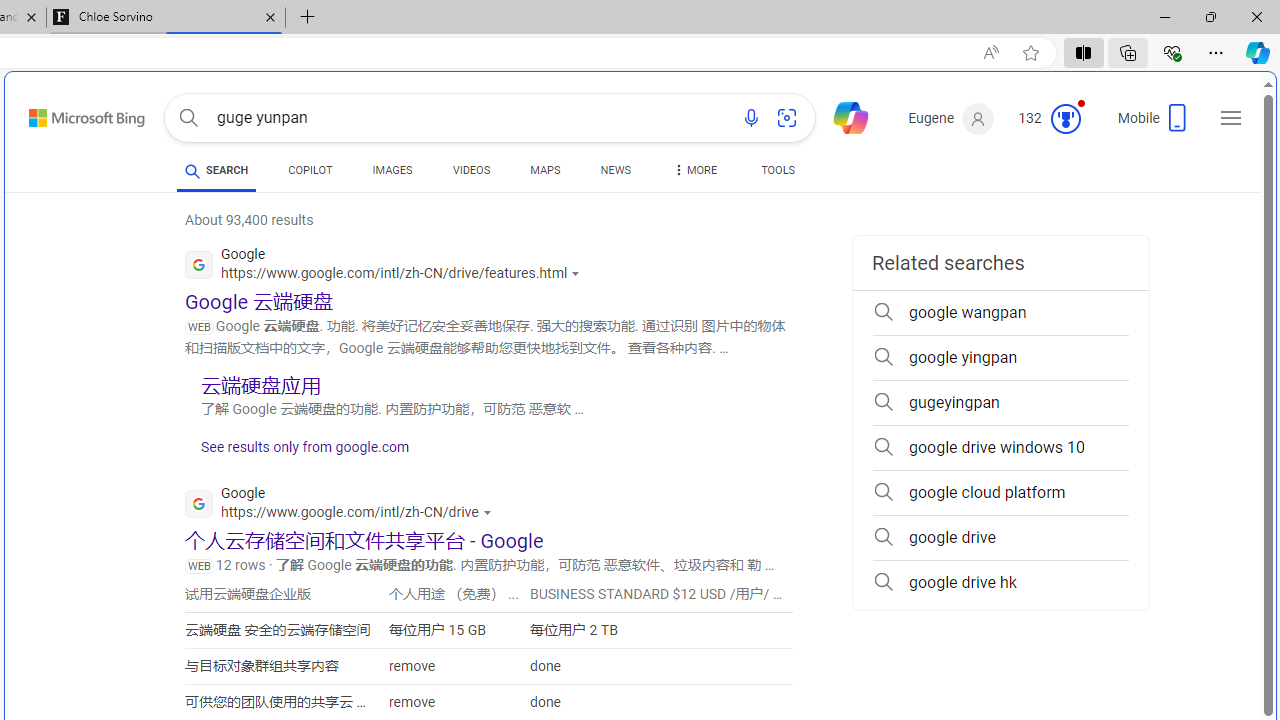 The image size is (1280, 720). I want to click on Microsoft Rewards 123, so click(1052, 119).